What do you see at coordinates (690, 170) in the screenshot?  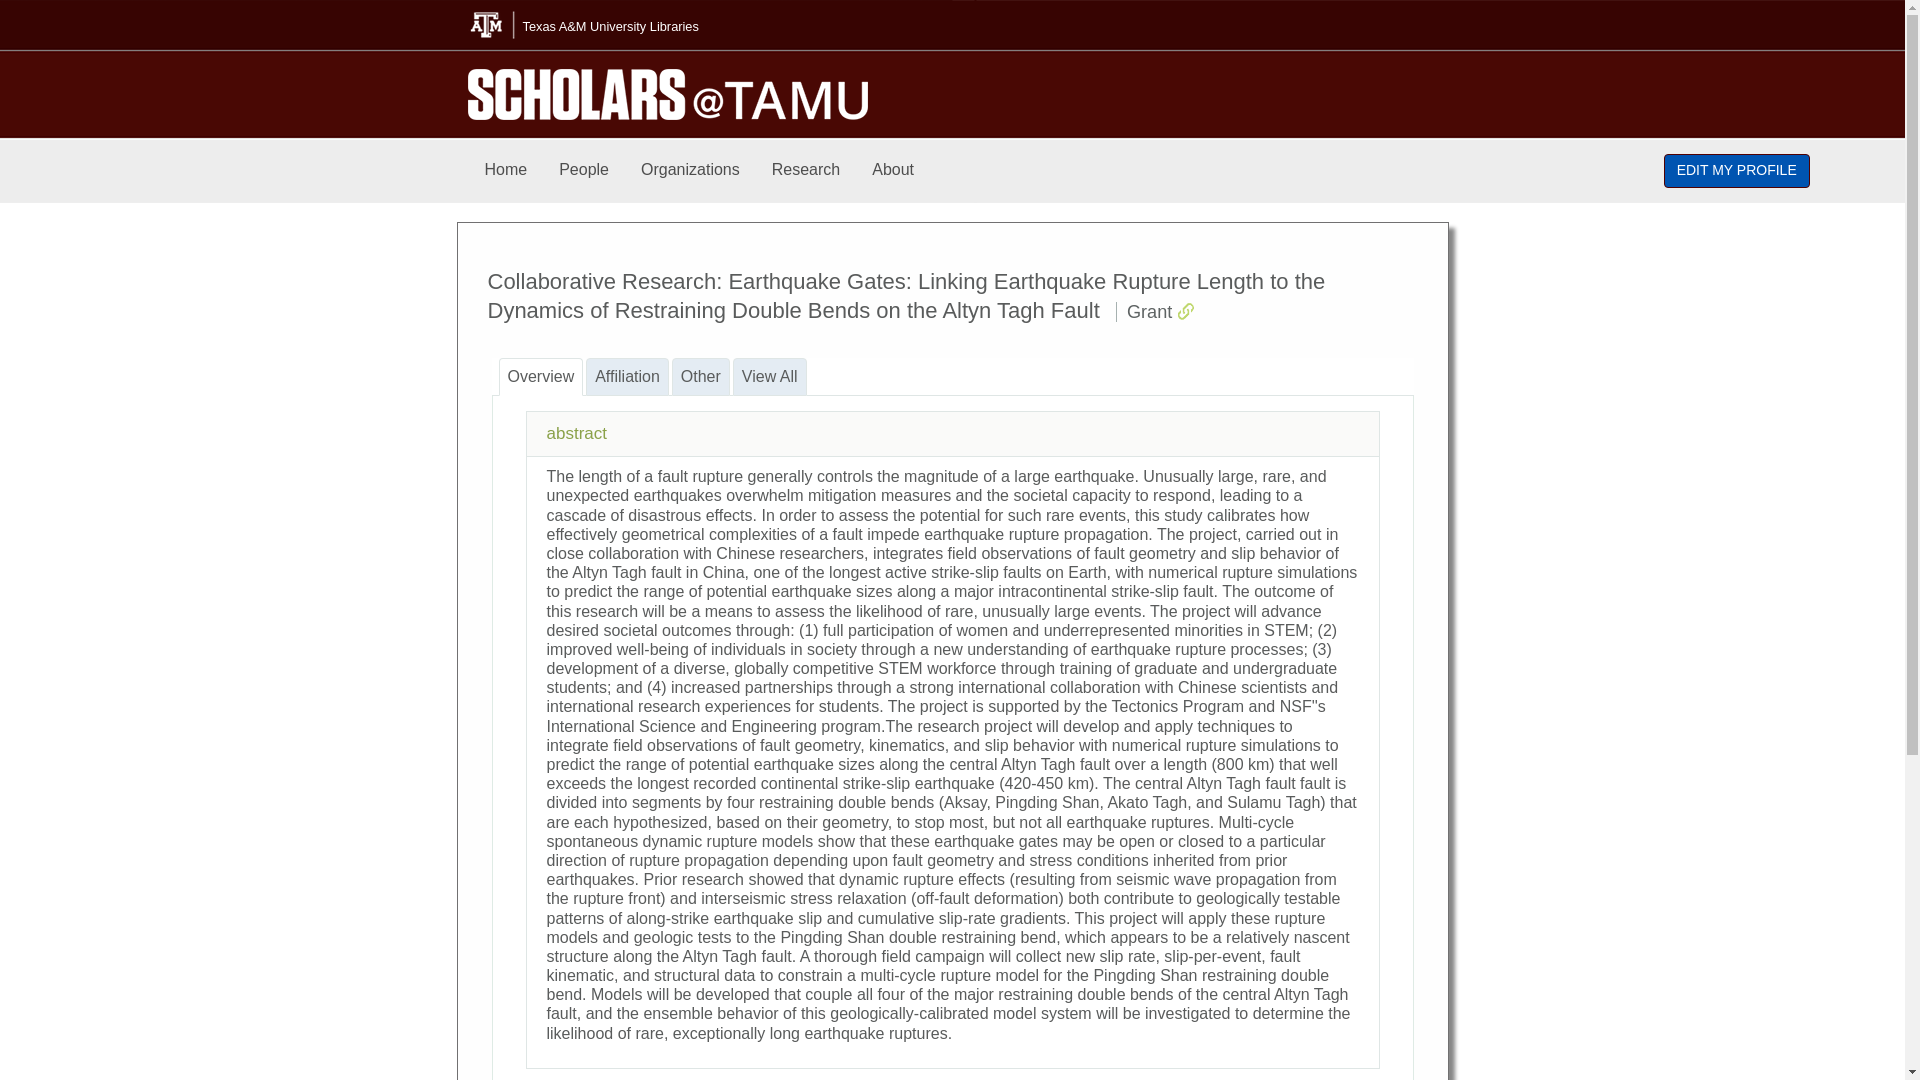 I see `Organizations` at bounding box center [690, 170].